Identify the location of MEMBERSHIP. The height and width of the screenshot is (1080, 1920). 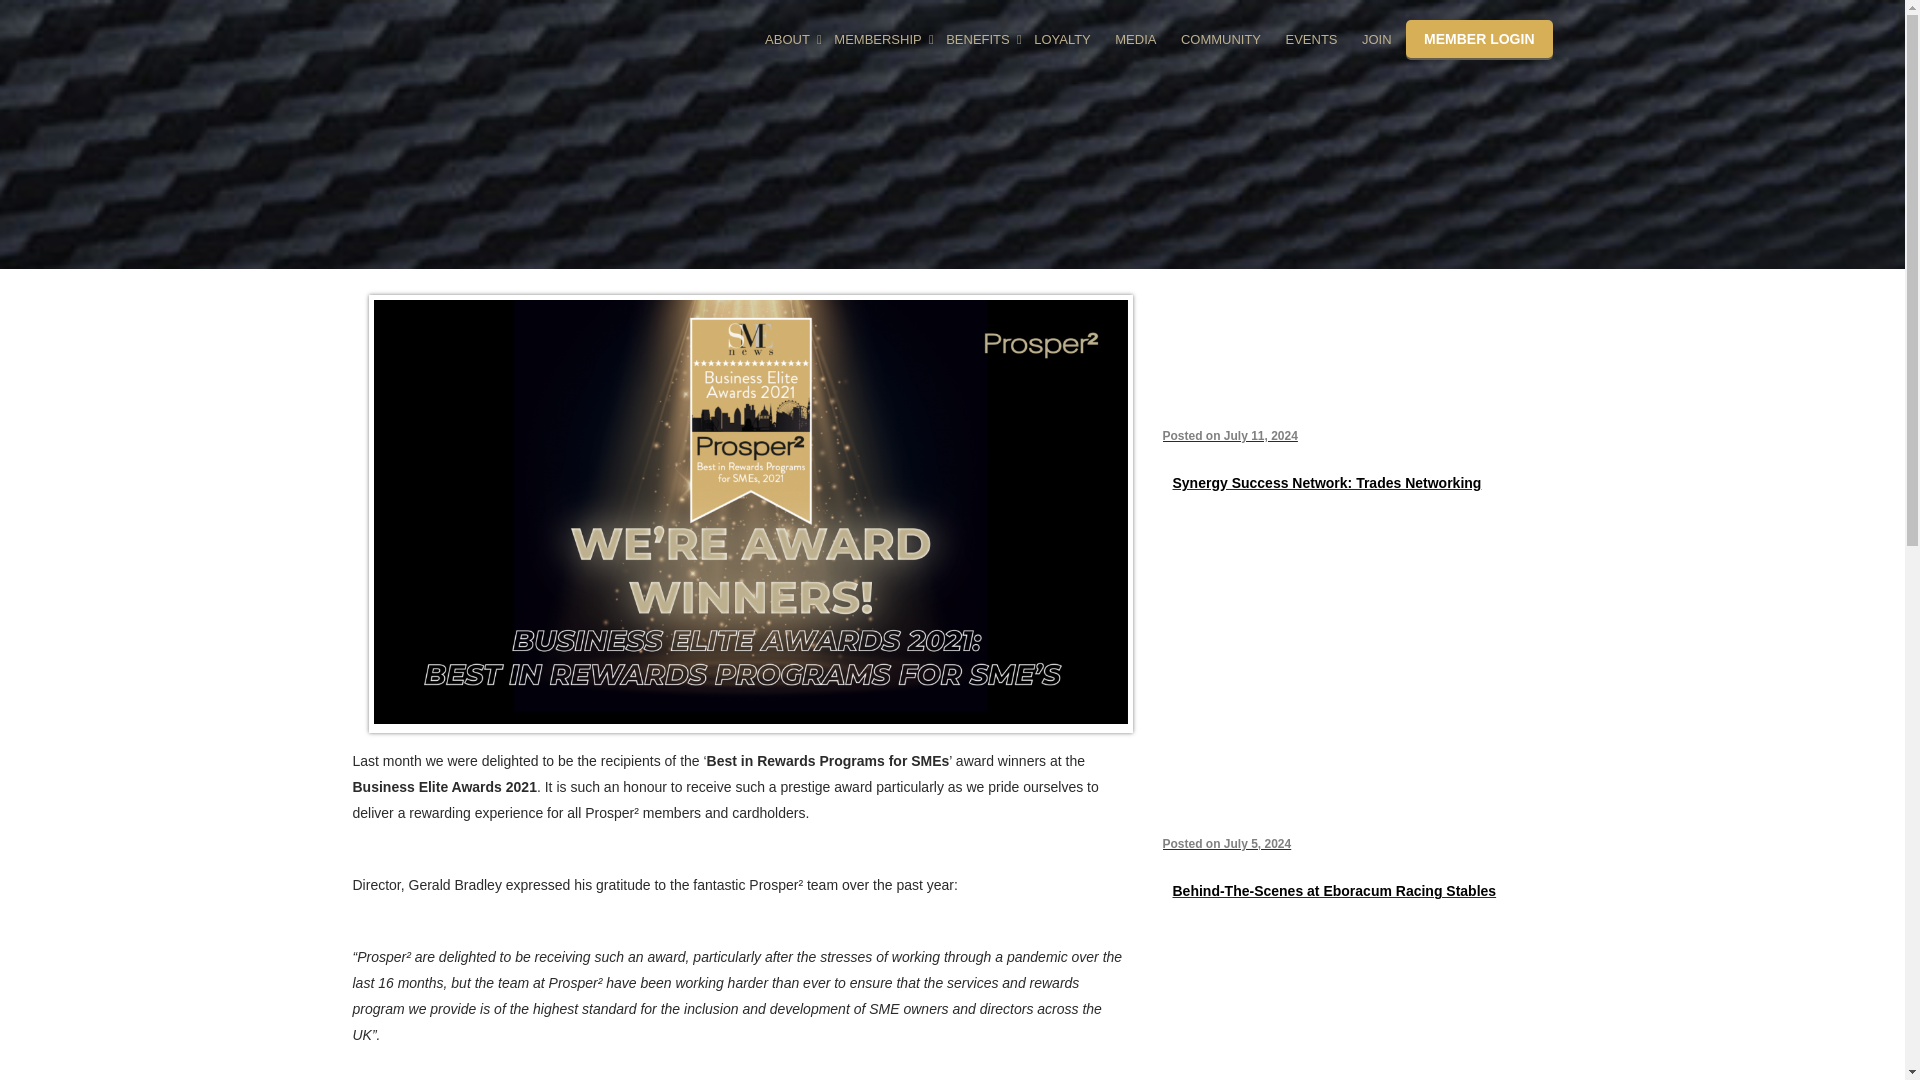
(877, 39).